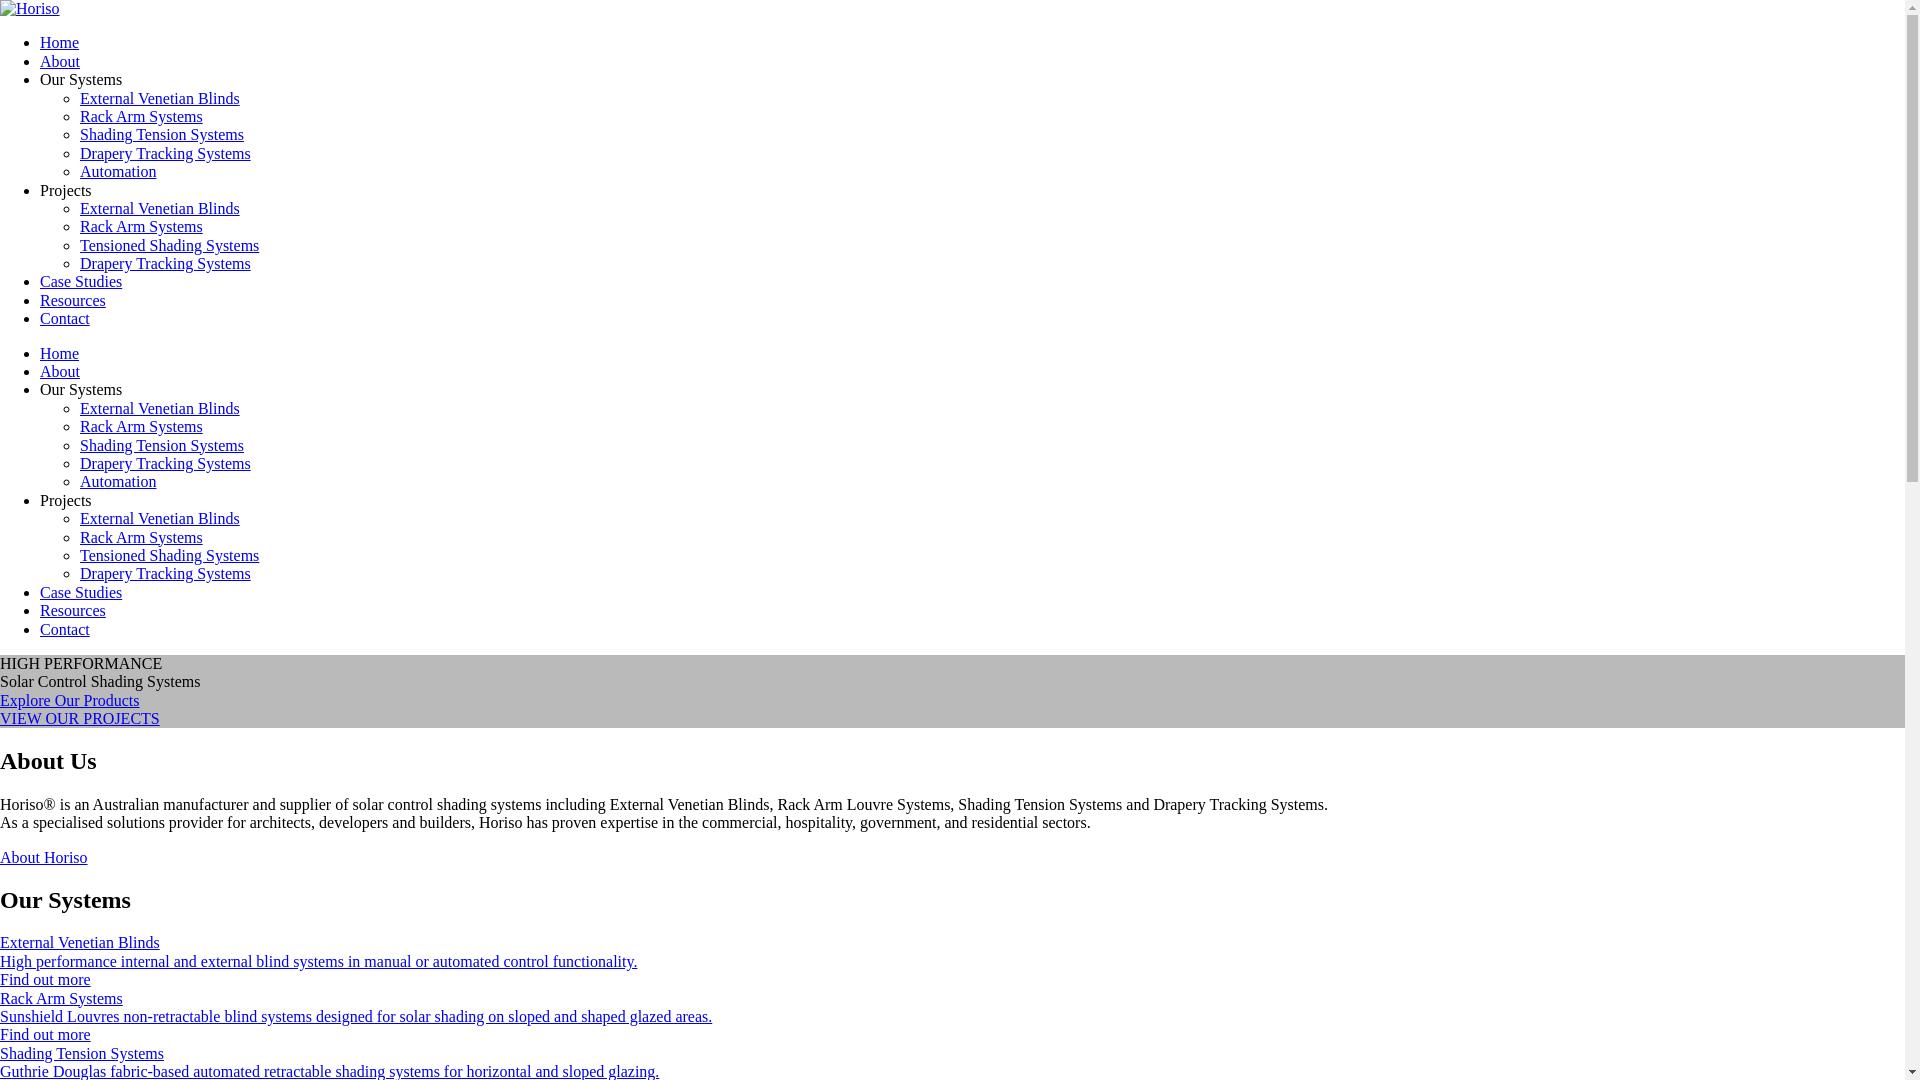 This screenshot has height=1080, width=1920. Describe the element at coordinates (60, 62) in the screenshot. I see `About` at that location.